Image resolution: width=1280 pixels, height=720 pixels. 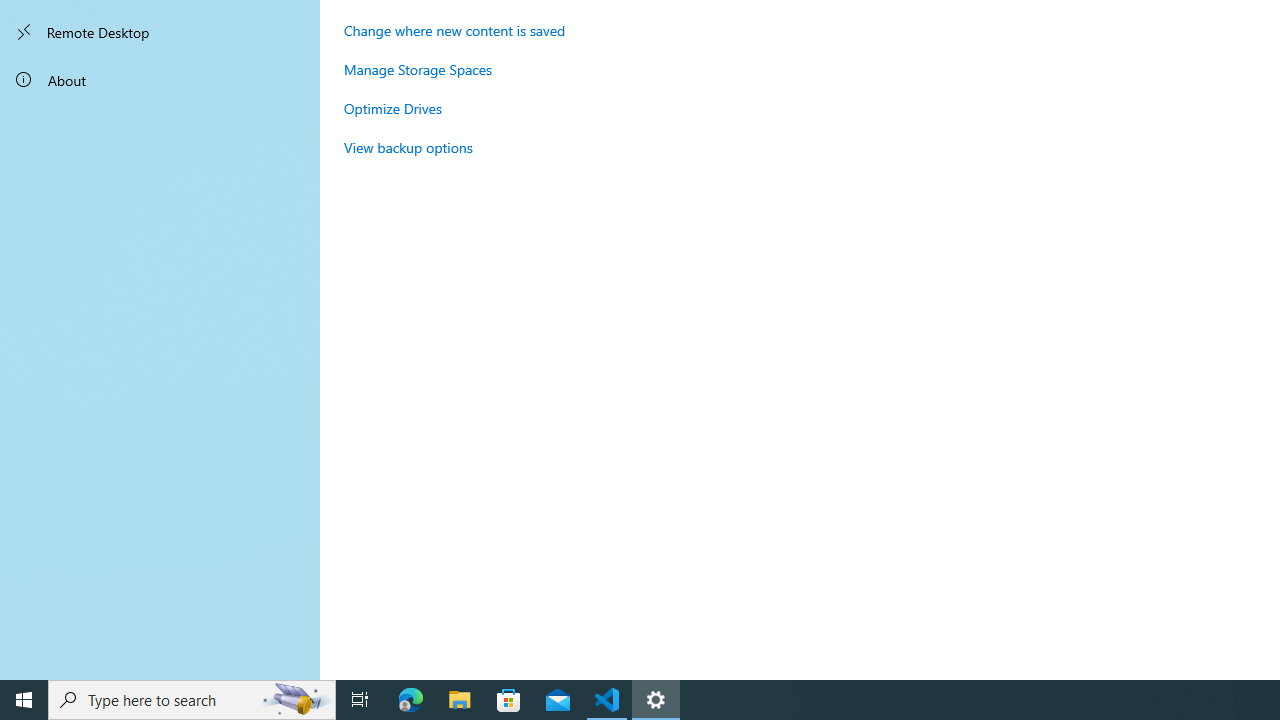 I want to click on File Explorer, so click(x=460, y=700).